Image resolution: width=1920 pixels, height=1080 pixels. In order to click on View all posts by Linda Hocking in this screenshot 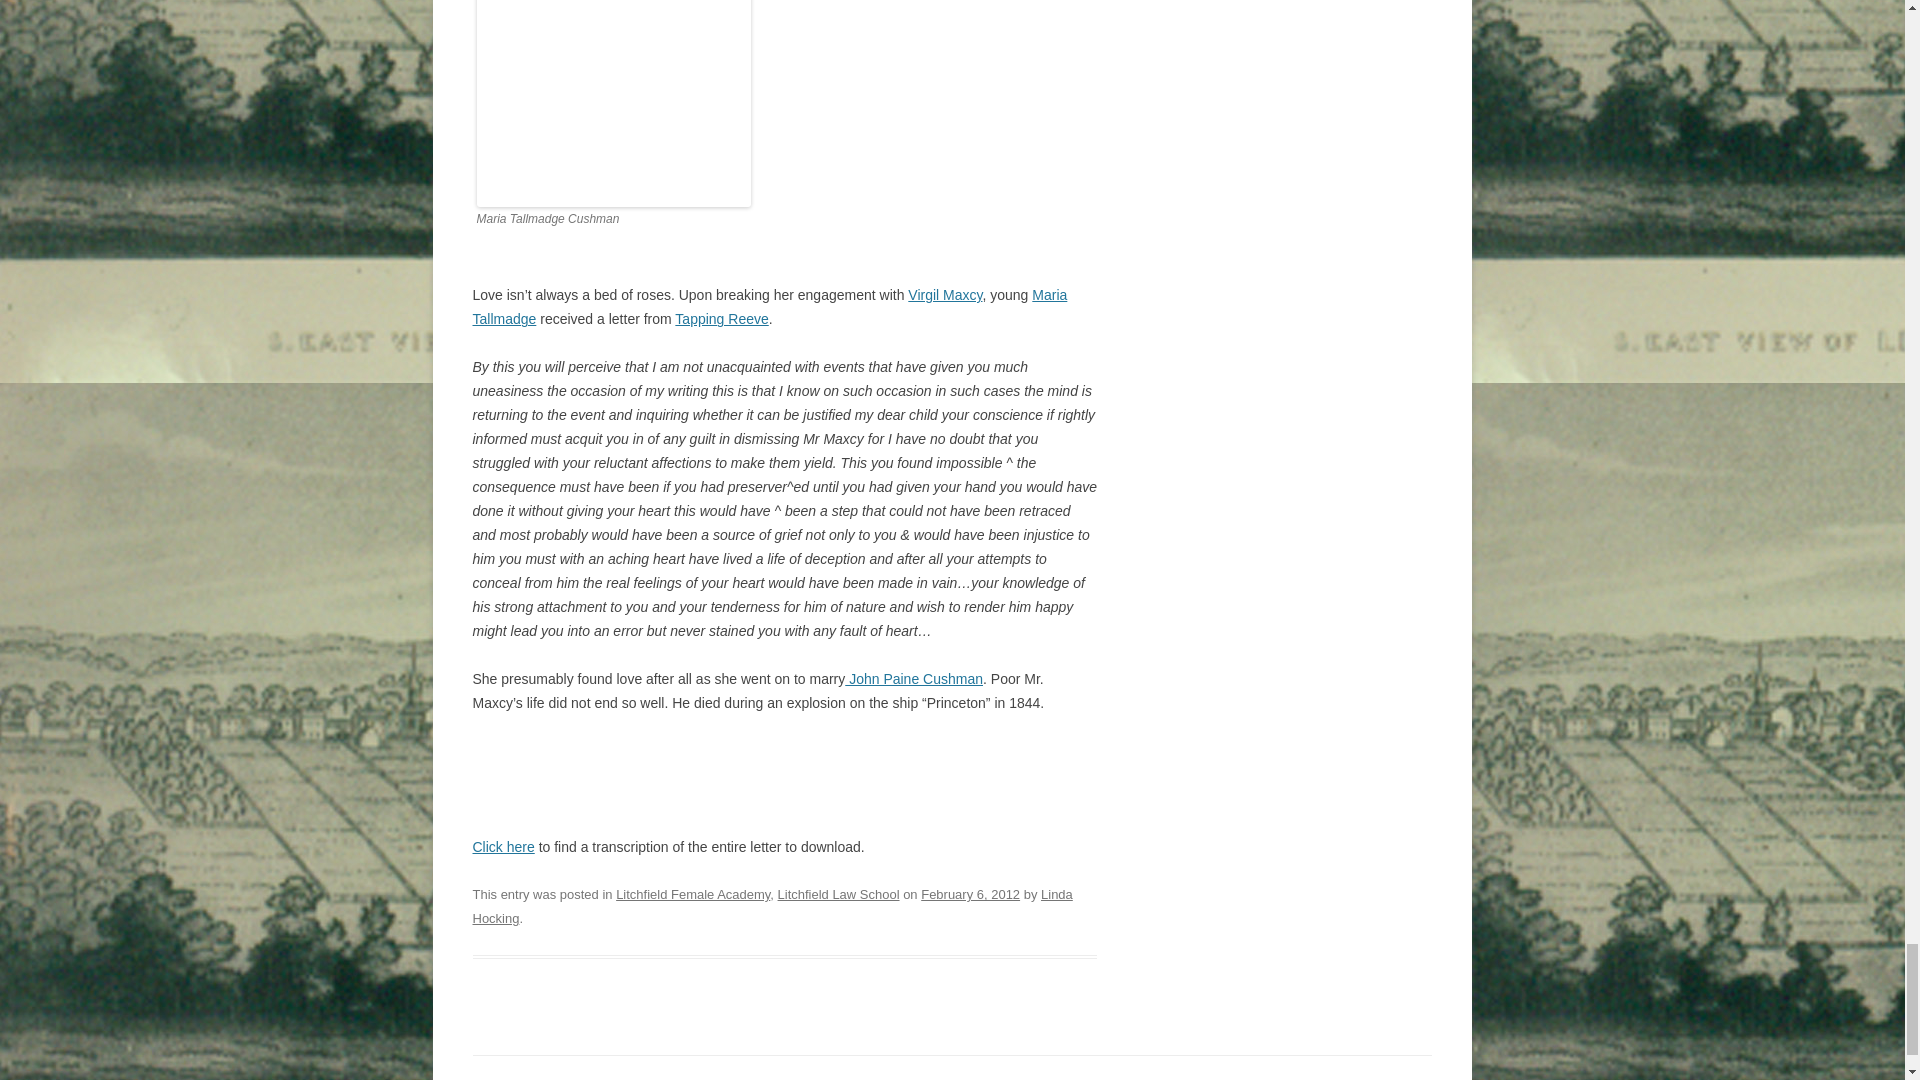, I will do `click(772, 906)`.